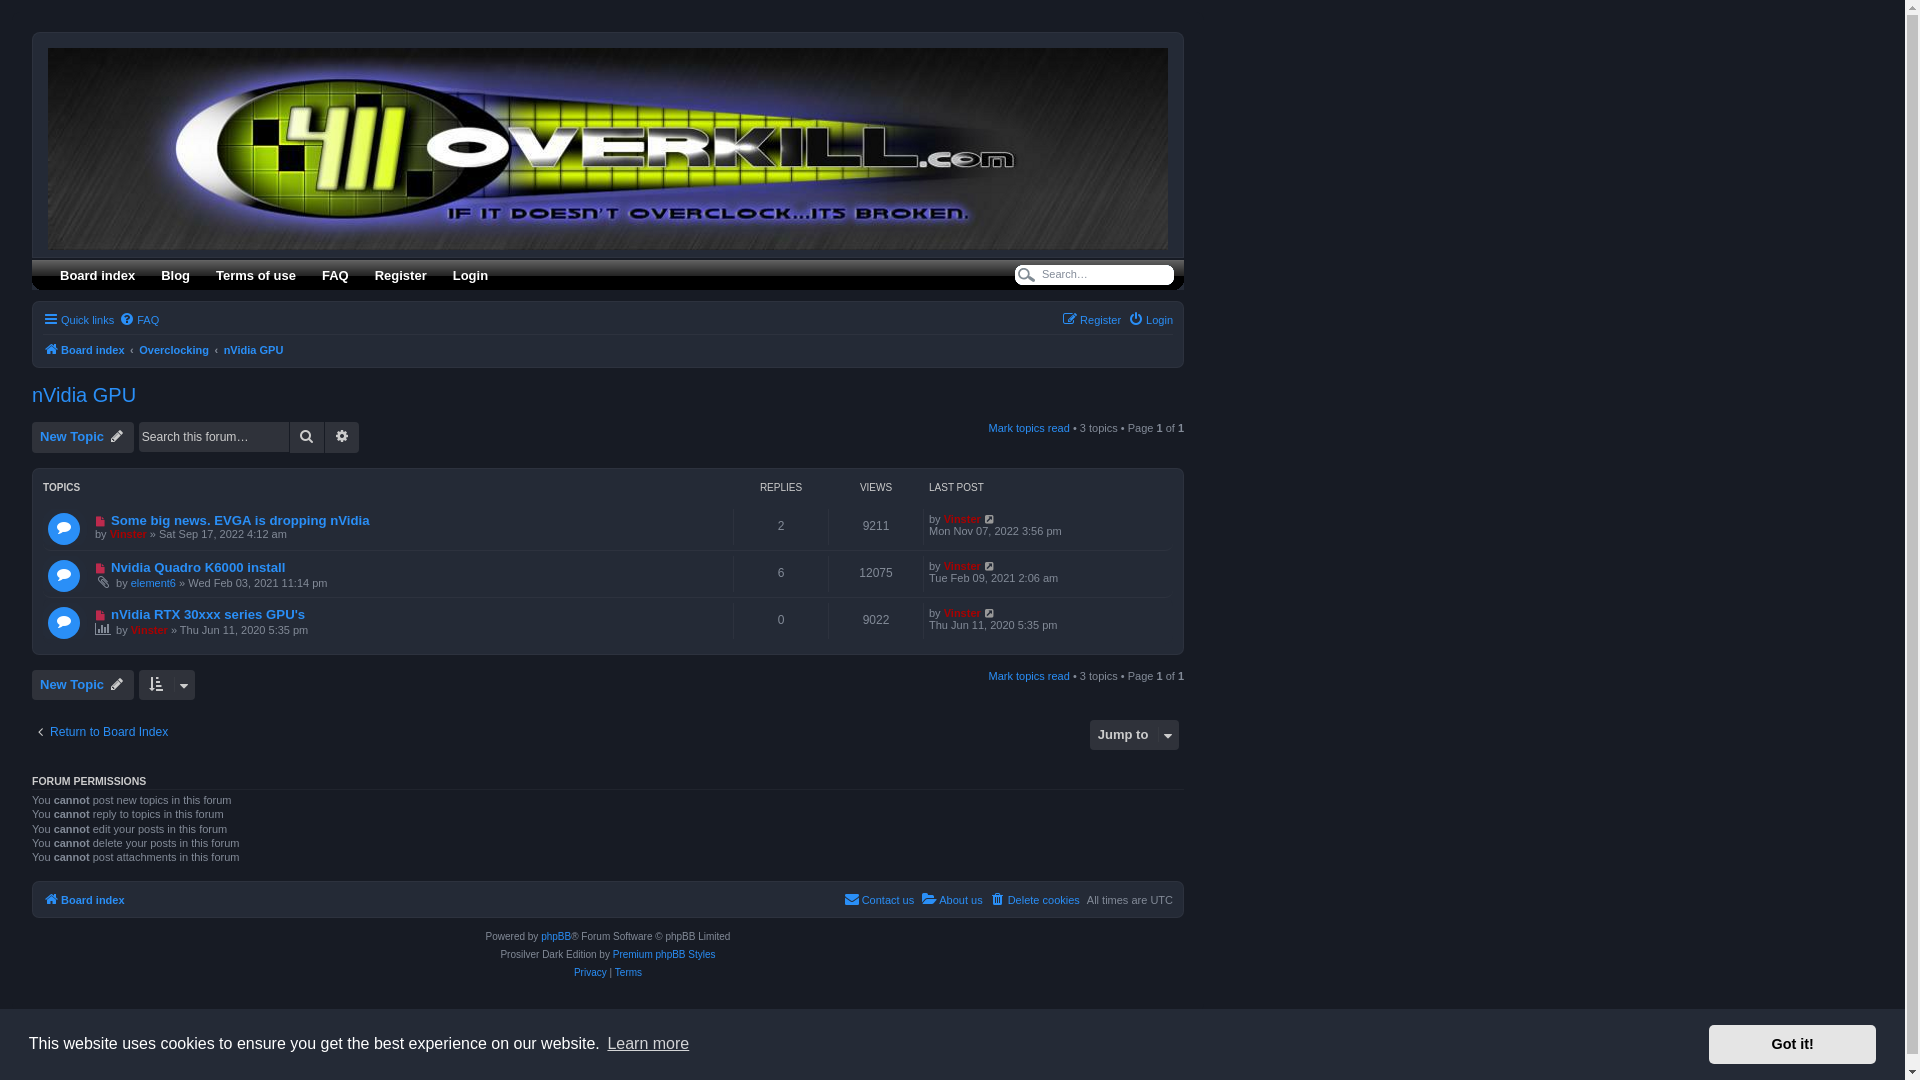  What do you see at coordinates (256, 274) in the screenshot?
I see `Terms of use` at bounding box center [256, 274].